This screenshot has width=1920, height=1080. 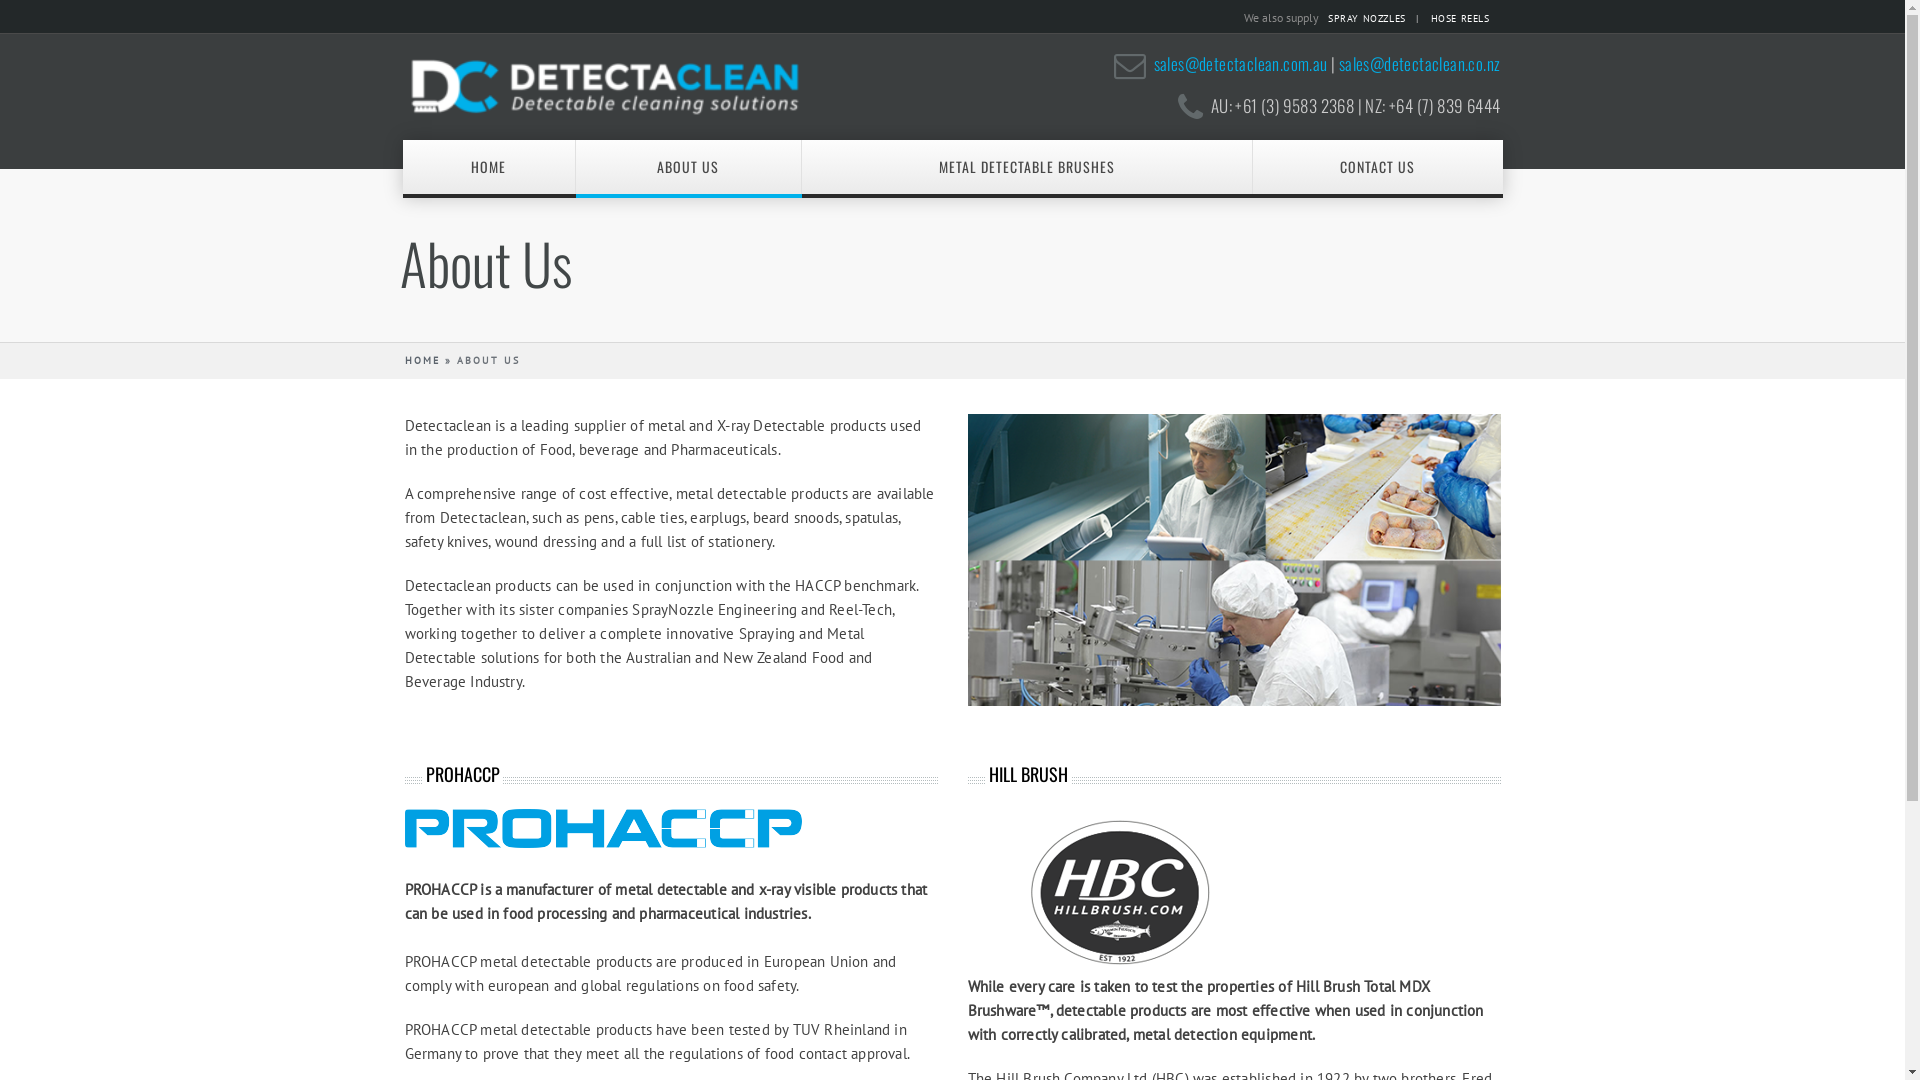 What do you see at coordinates (1028, 167) in the screenshot?
I see `METAL DETECTABLE BRUSHES` at bounding box center [1028, 167].